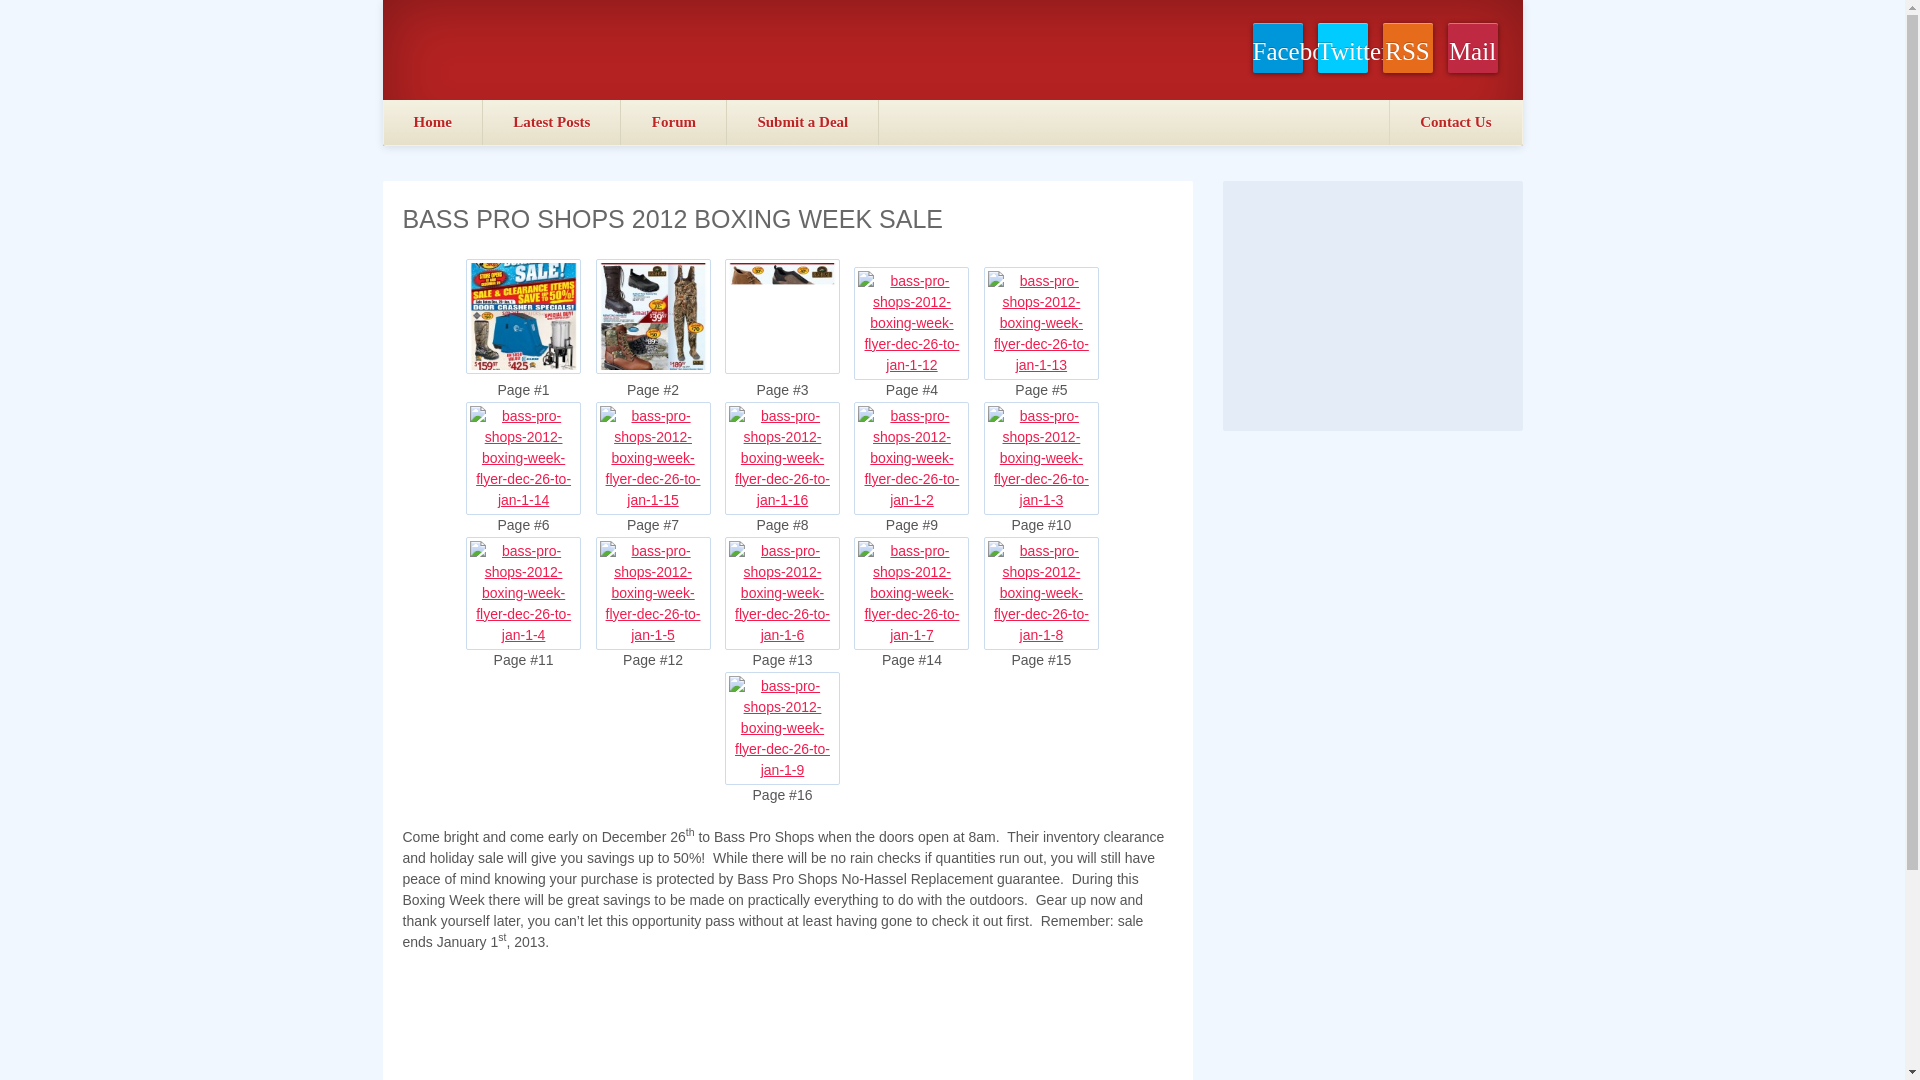 This screenshot has width=1920, height=1080. I want to click on Mail, so click(1472, 48).